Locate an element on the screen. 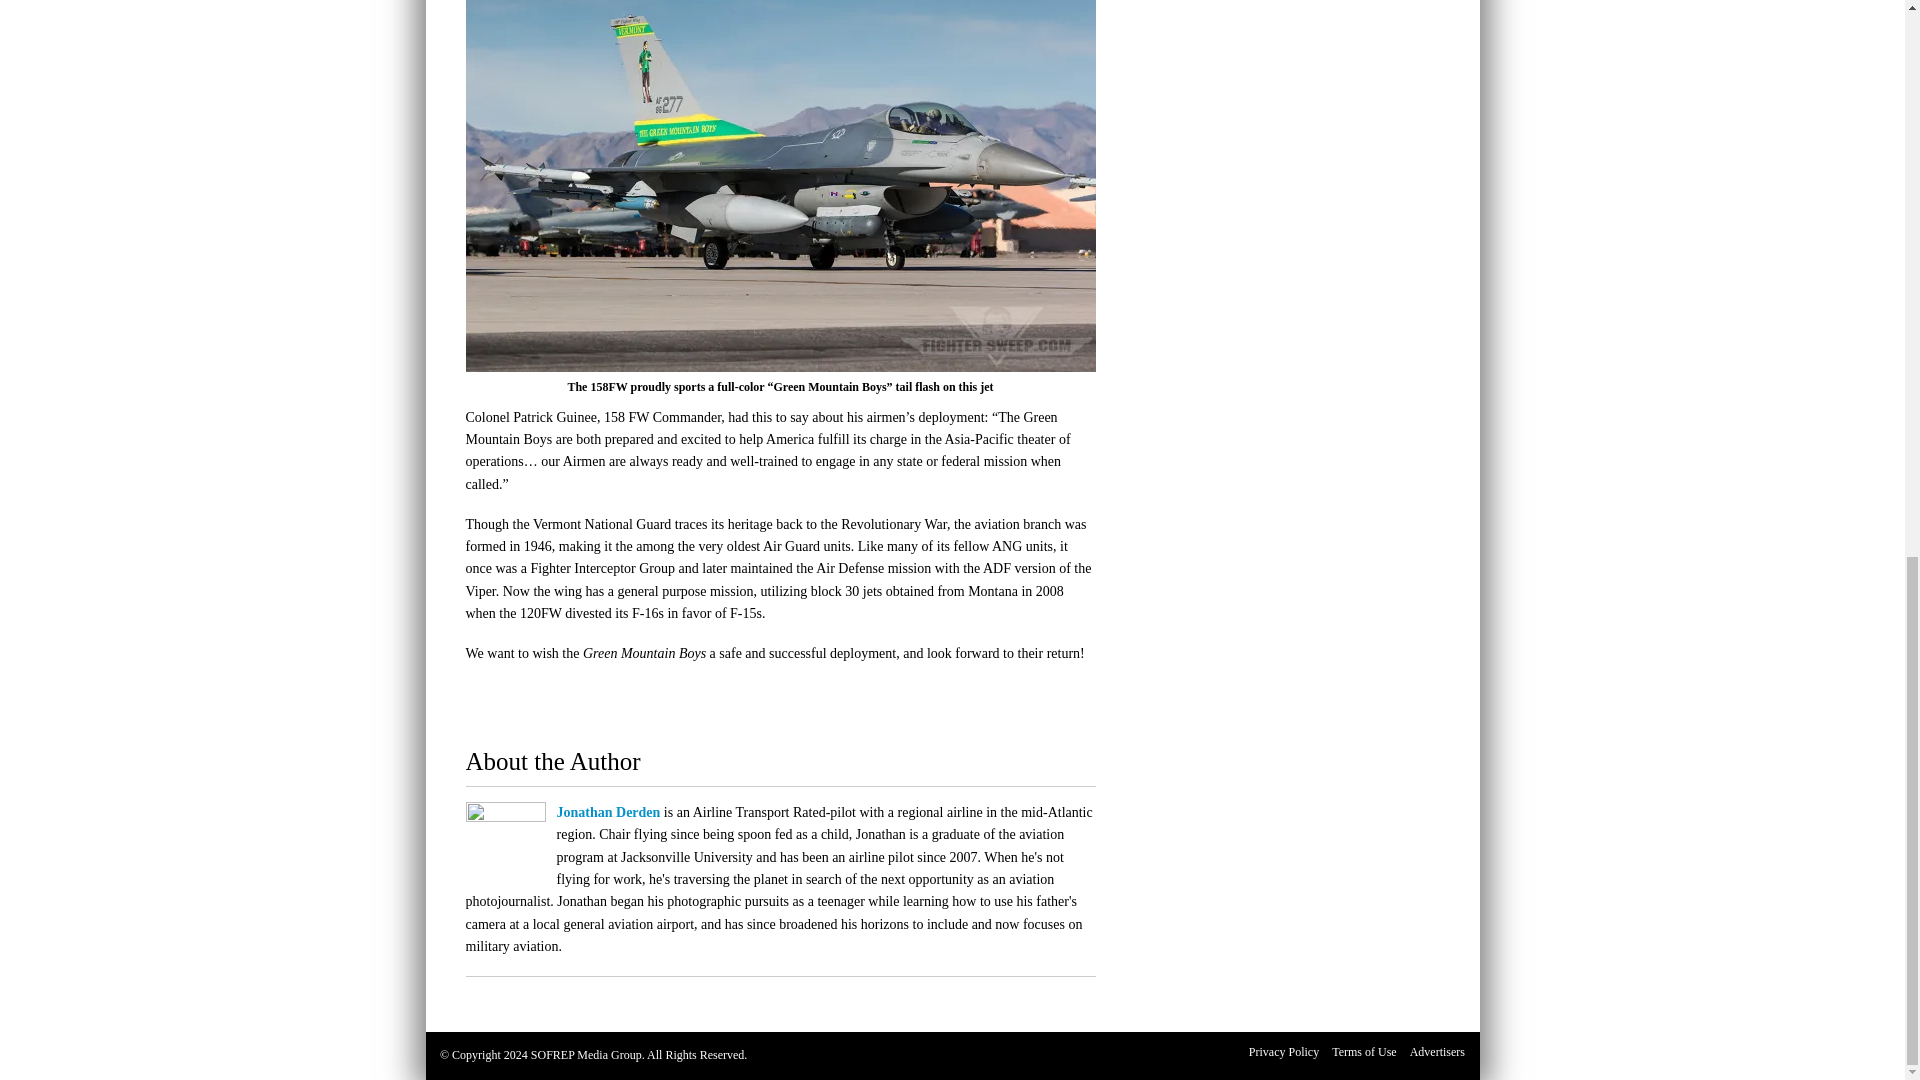 This screenshot has height=1080, width=1920. Privacy Policy is located at coordinates (1284, 1052).